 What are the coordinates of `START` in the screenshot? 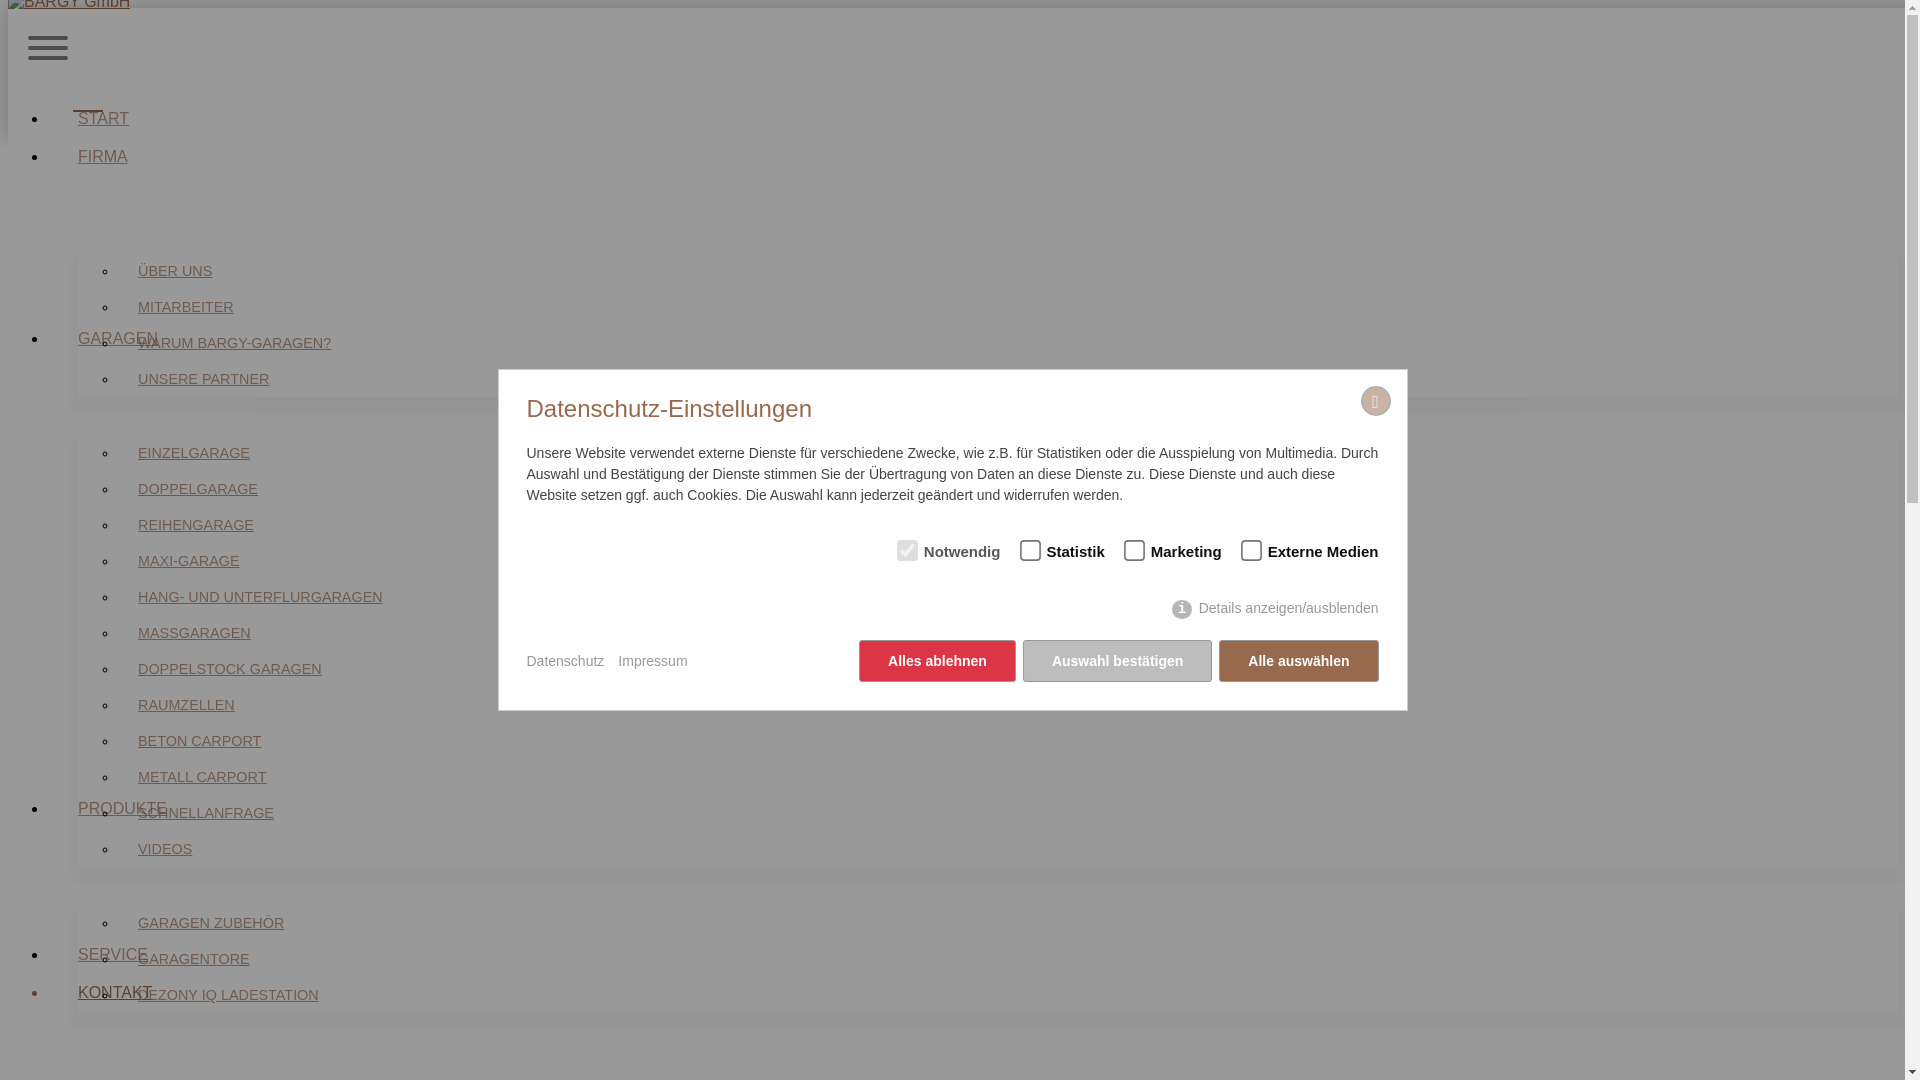 It's located at (104, 118).